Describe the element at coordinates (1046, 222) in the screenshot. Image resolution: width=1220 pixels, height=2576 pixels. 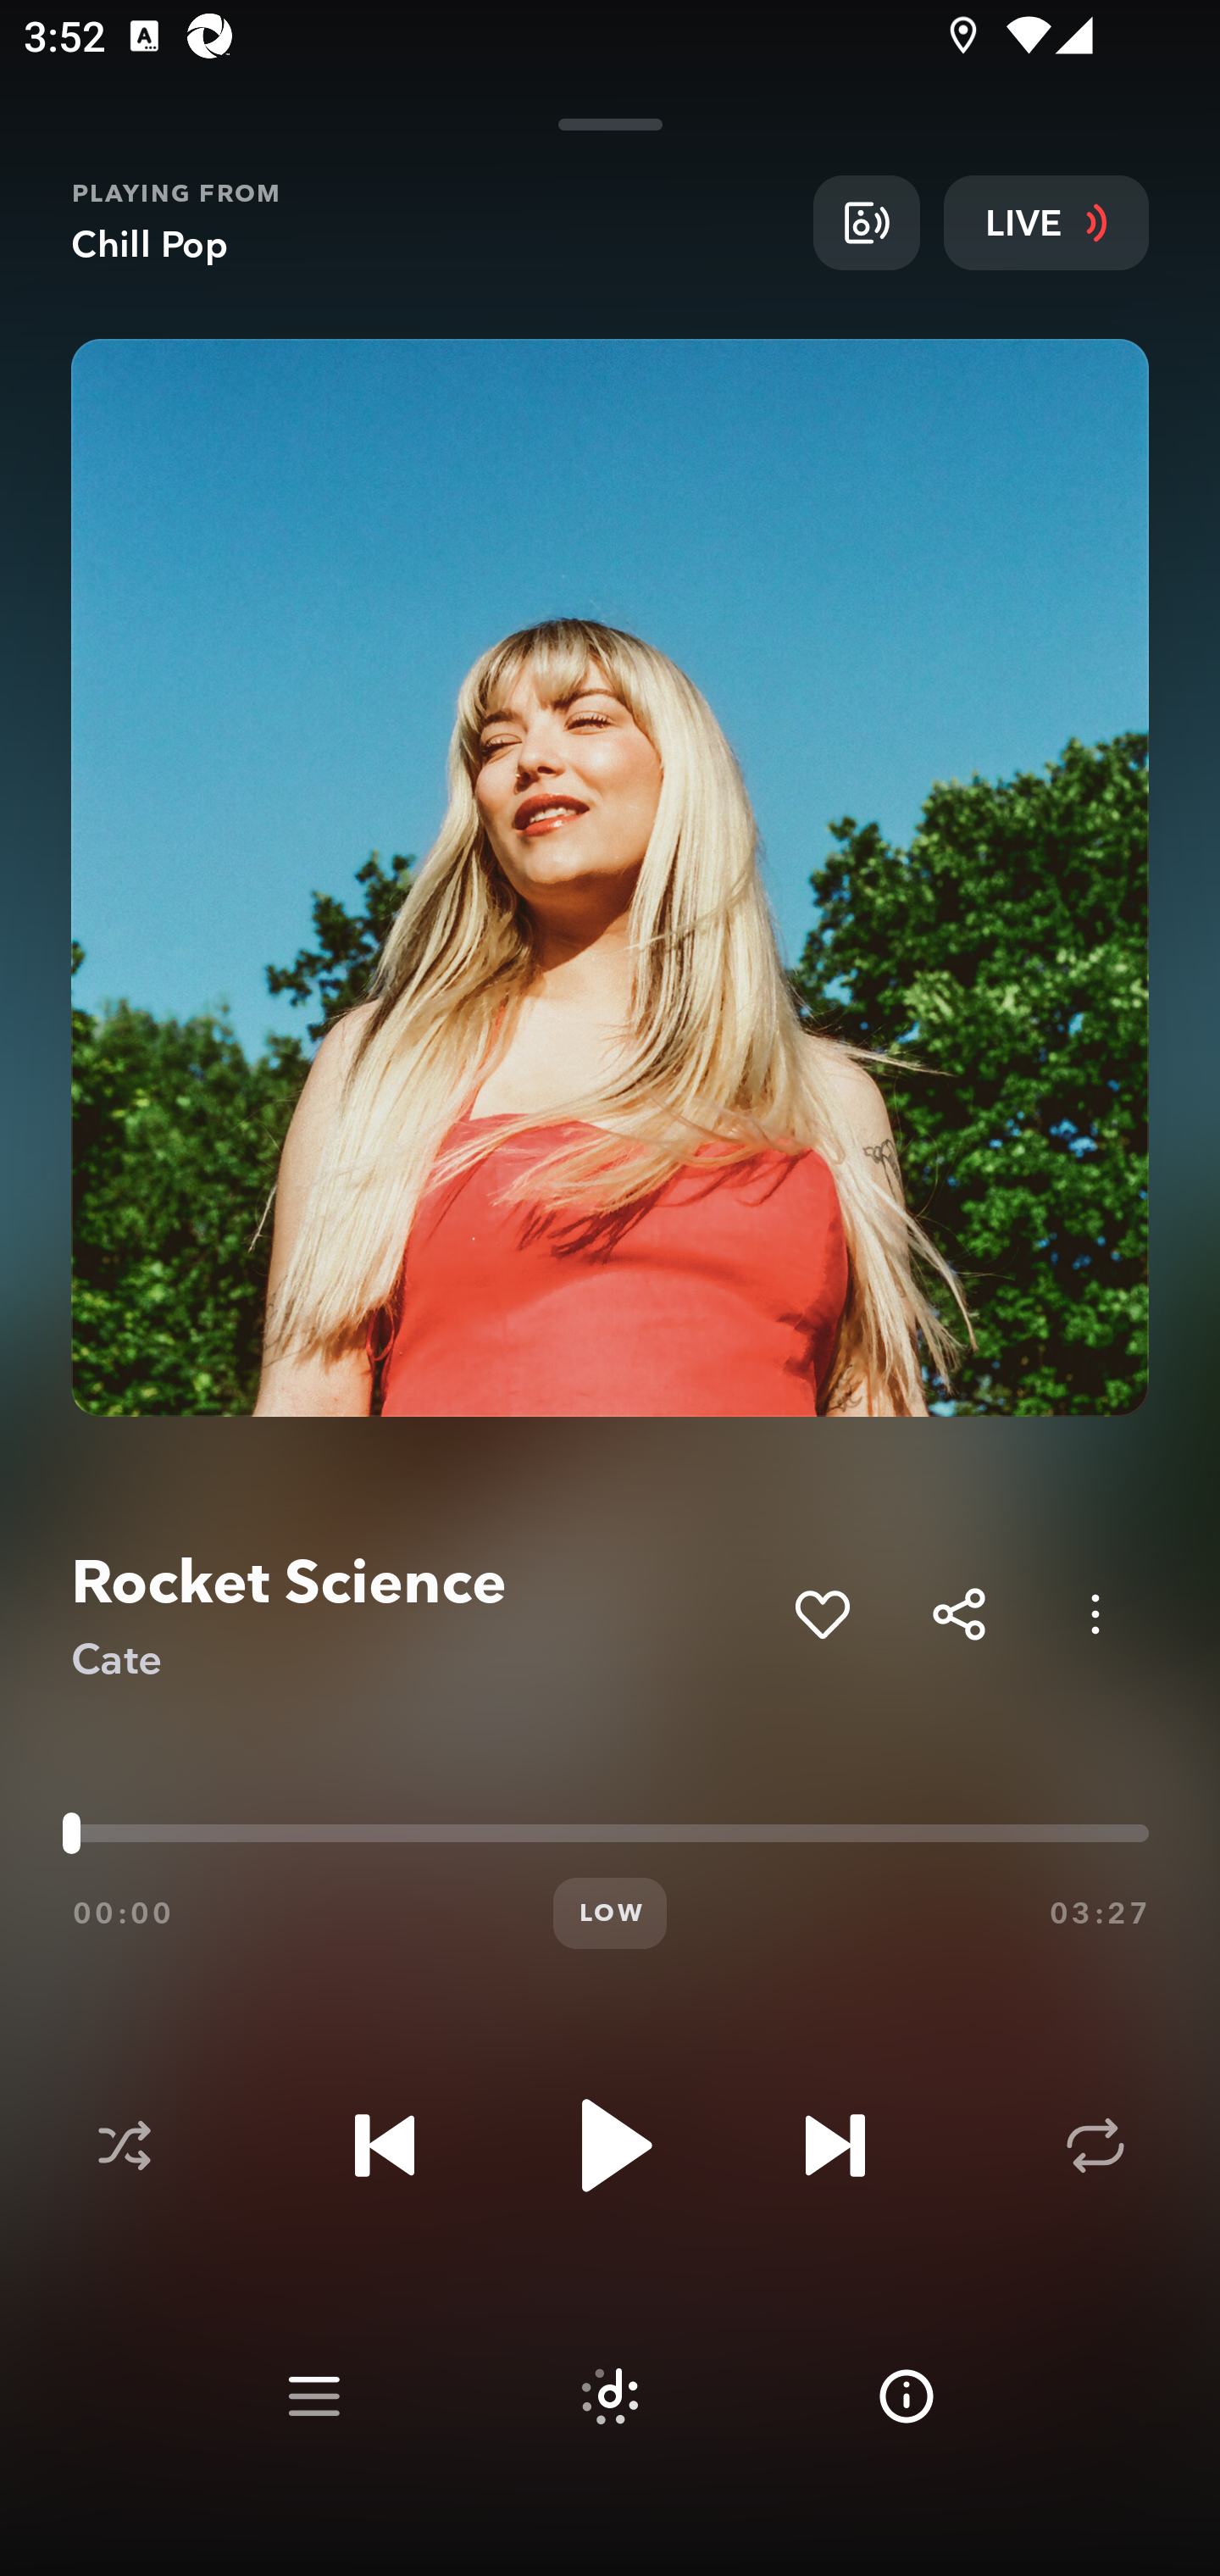
I see `LIVE` at that location.